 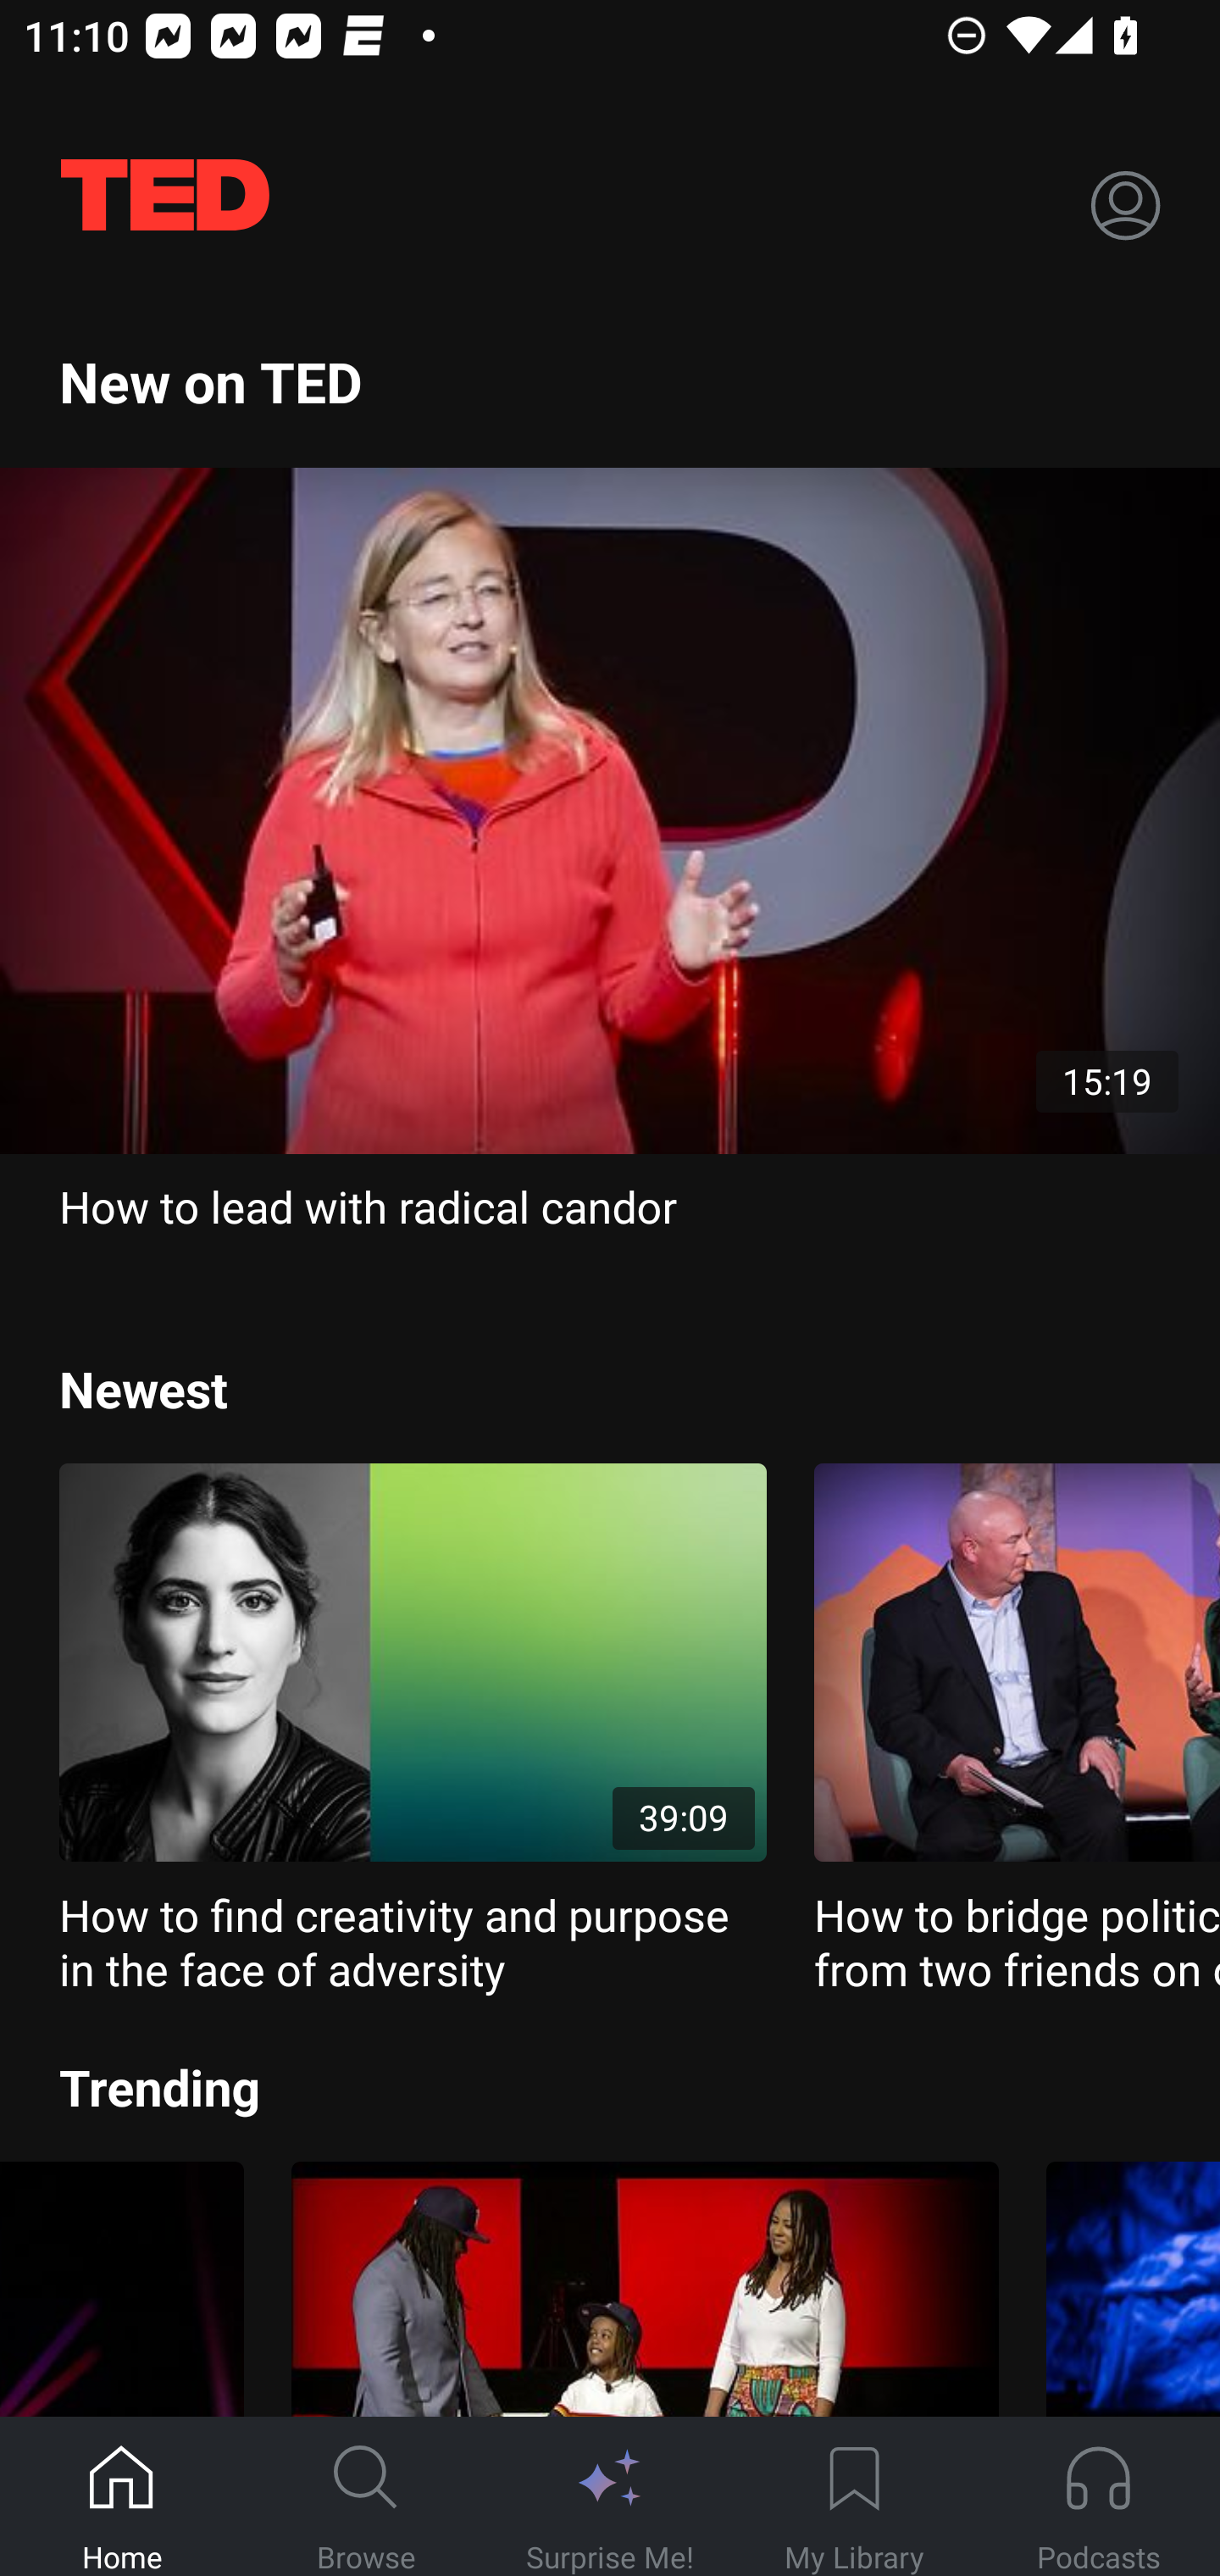 What do you see at coordinates (610, 2497) in the screenshot?
I see `Surprise Me!` at bounding box center [610, 2497].